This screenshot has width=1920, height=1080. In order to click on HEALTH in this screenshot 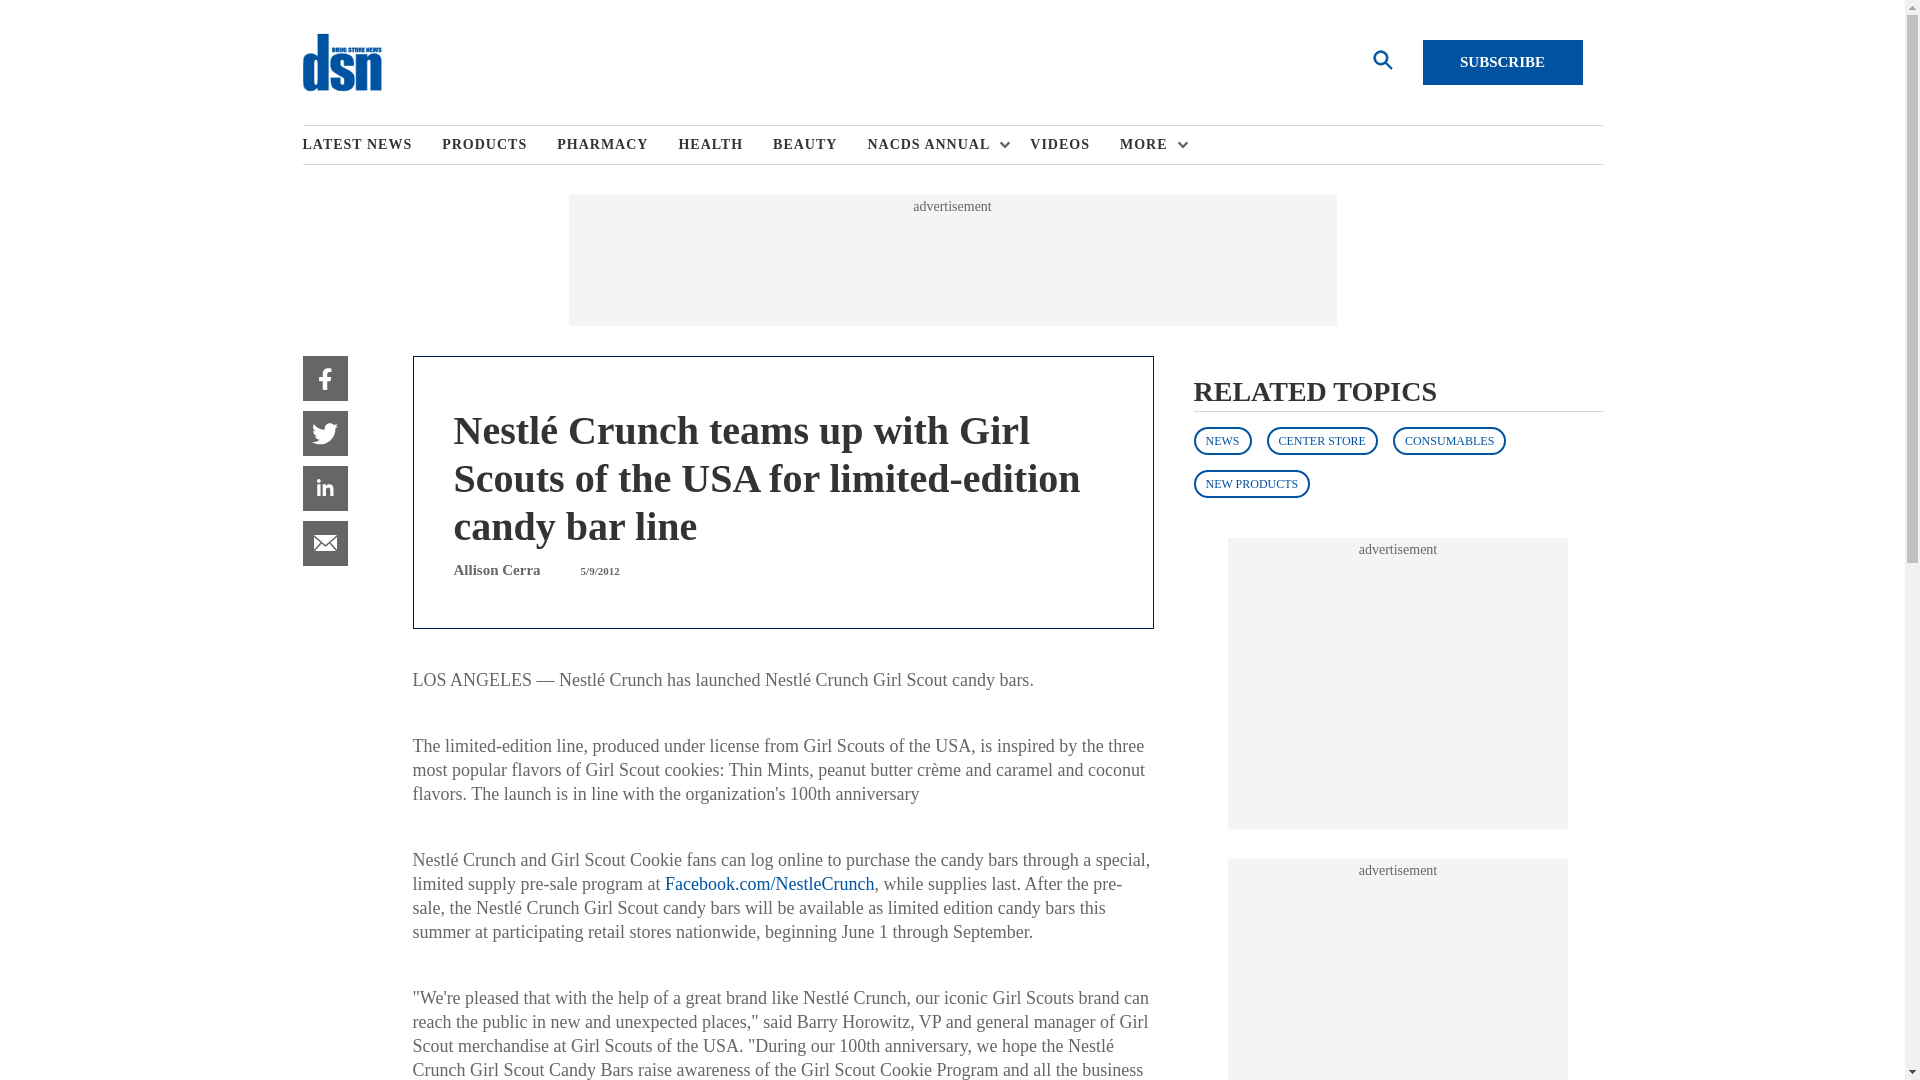, I will do `click(725, 145)`.